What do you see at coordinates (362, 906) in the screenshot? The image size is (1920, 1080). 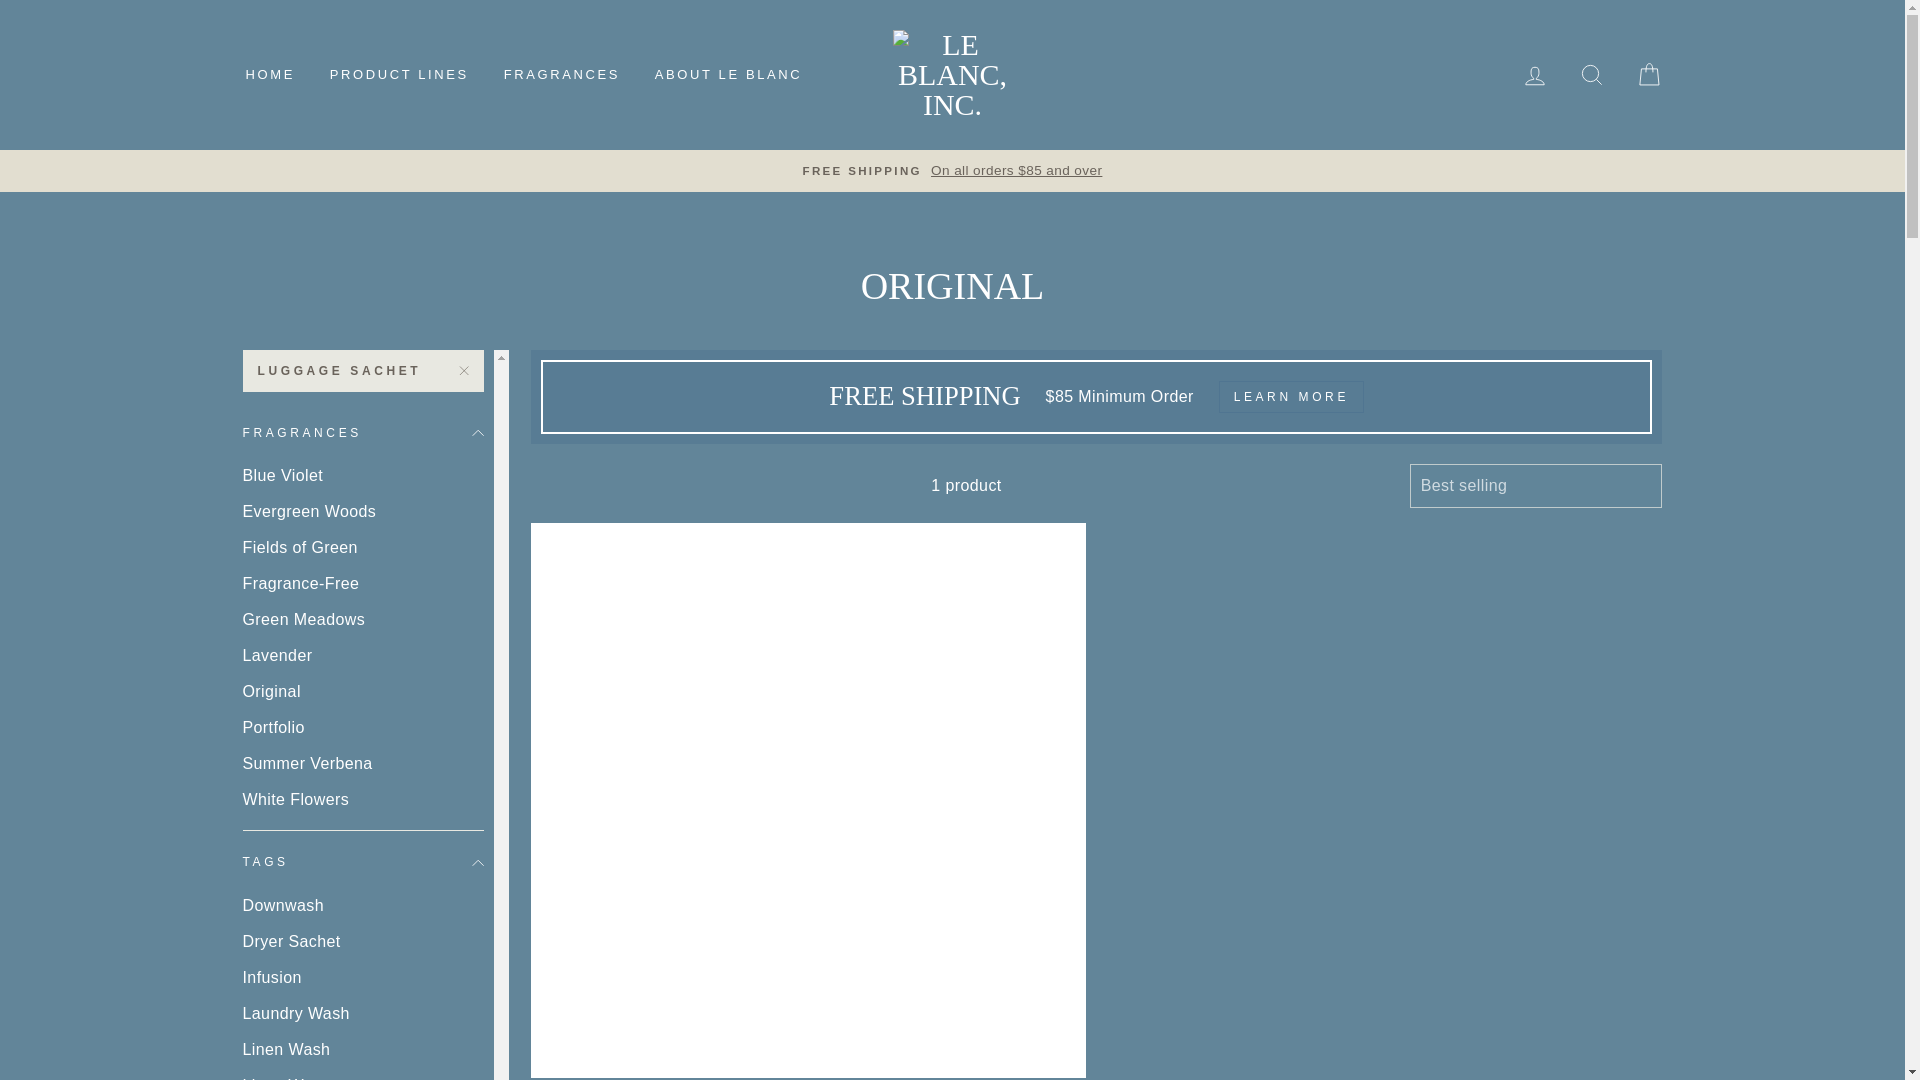 I see `Show products matching tag Downwash` at bounding box center [362, 906].